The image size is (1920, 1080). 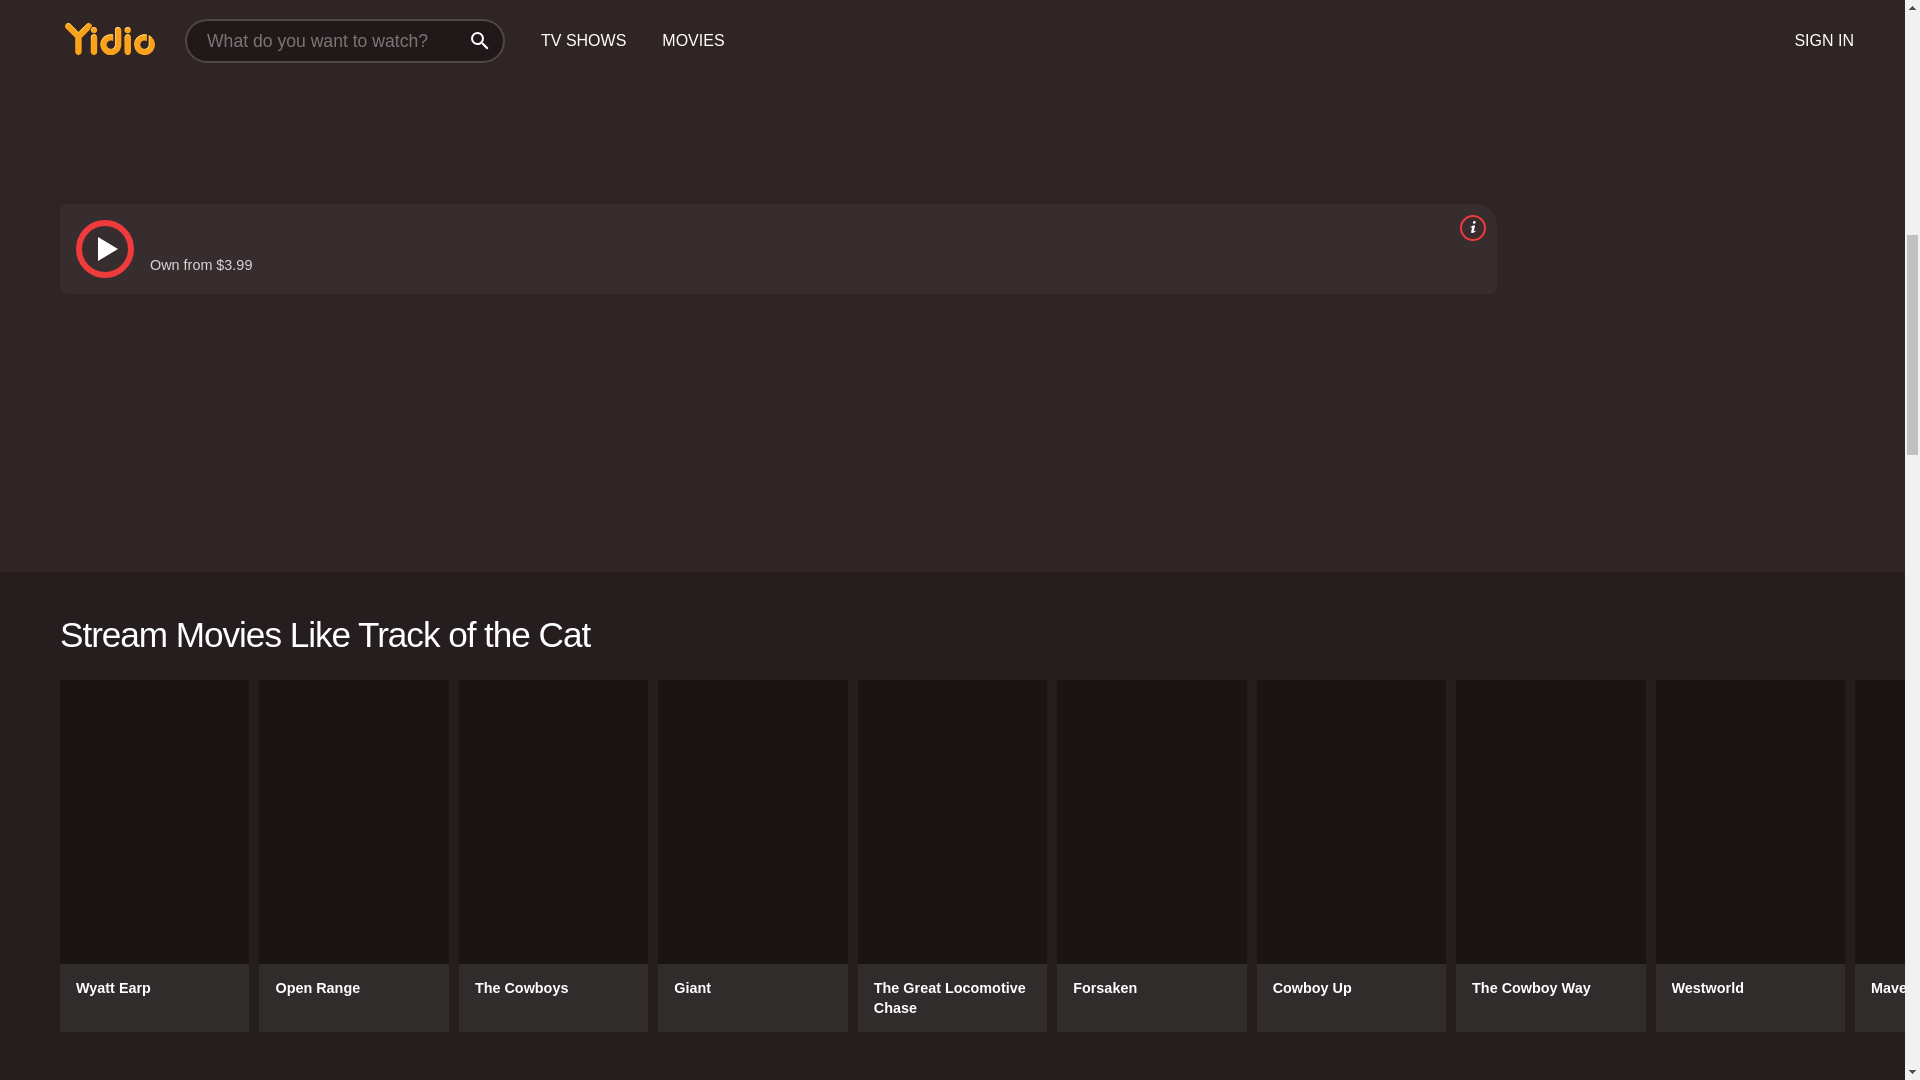 What do you see at coordinates (1750, 856) in the screenshot?
I see `Westworld` at bounding box center [1750, 856].